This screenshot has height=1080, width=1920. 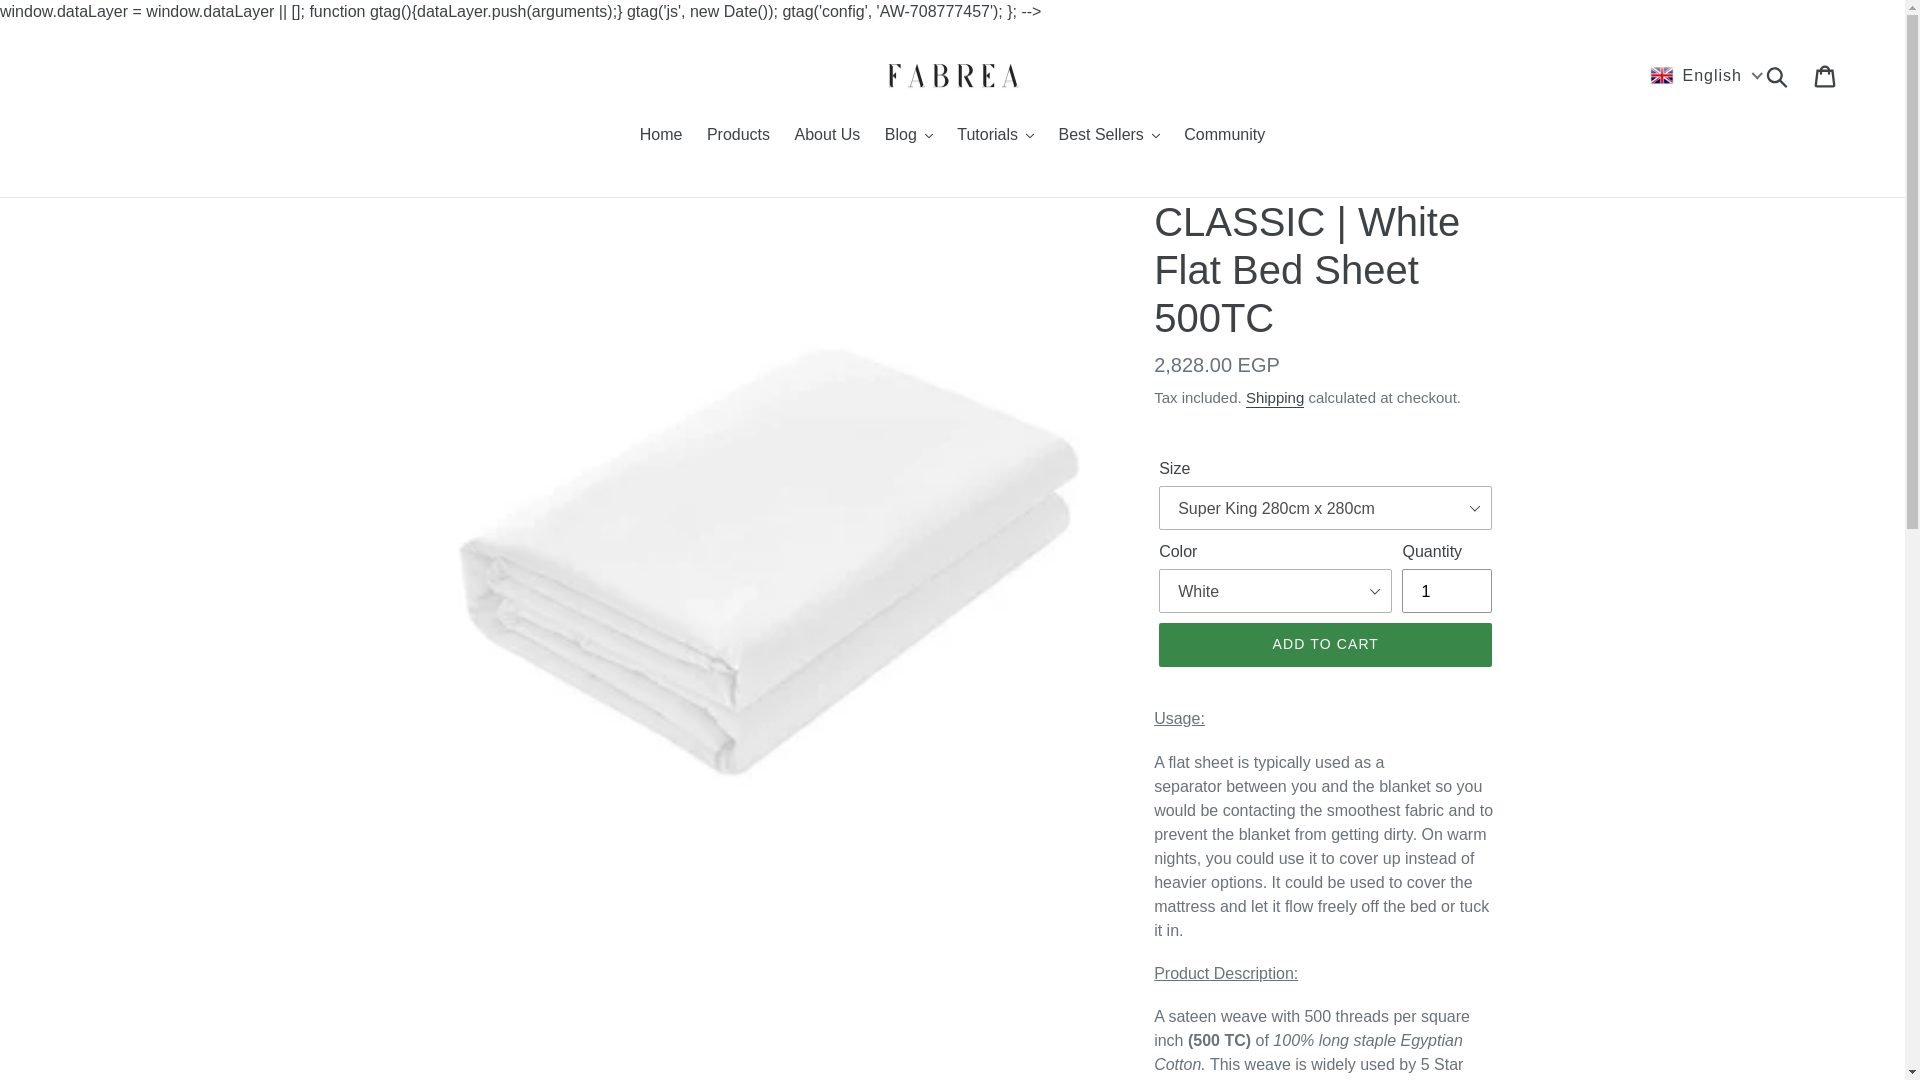 I want to click on Submit, so click(x=1778, y=76).